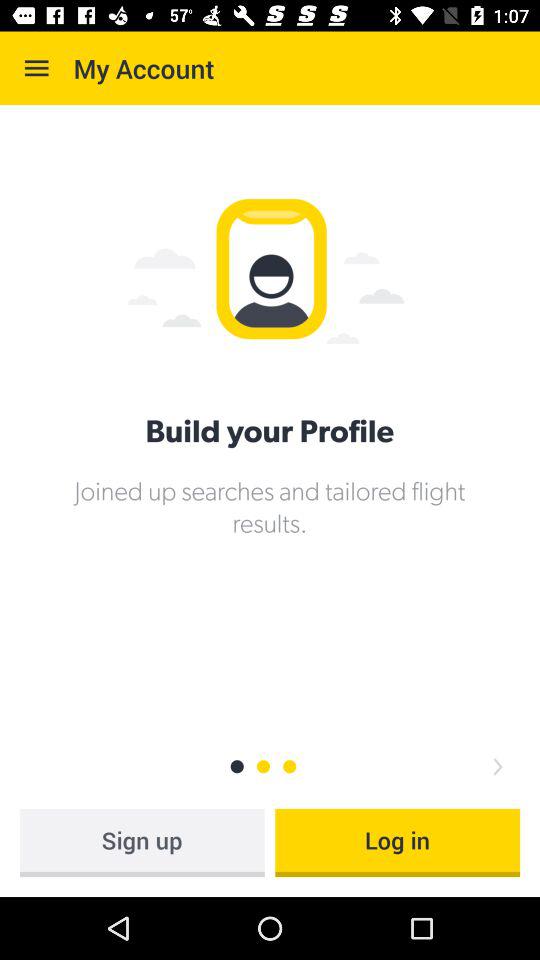 Image resolution: width=540 pixels, height=960 pixels. What do you see at coordinates (398, 842) in the screenshot?
I see `scroll to the log in` at bounding box center [398, 842].